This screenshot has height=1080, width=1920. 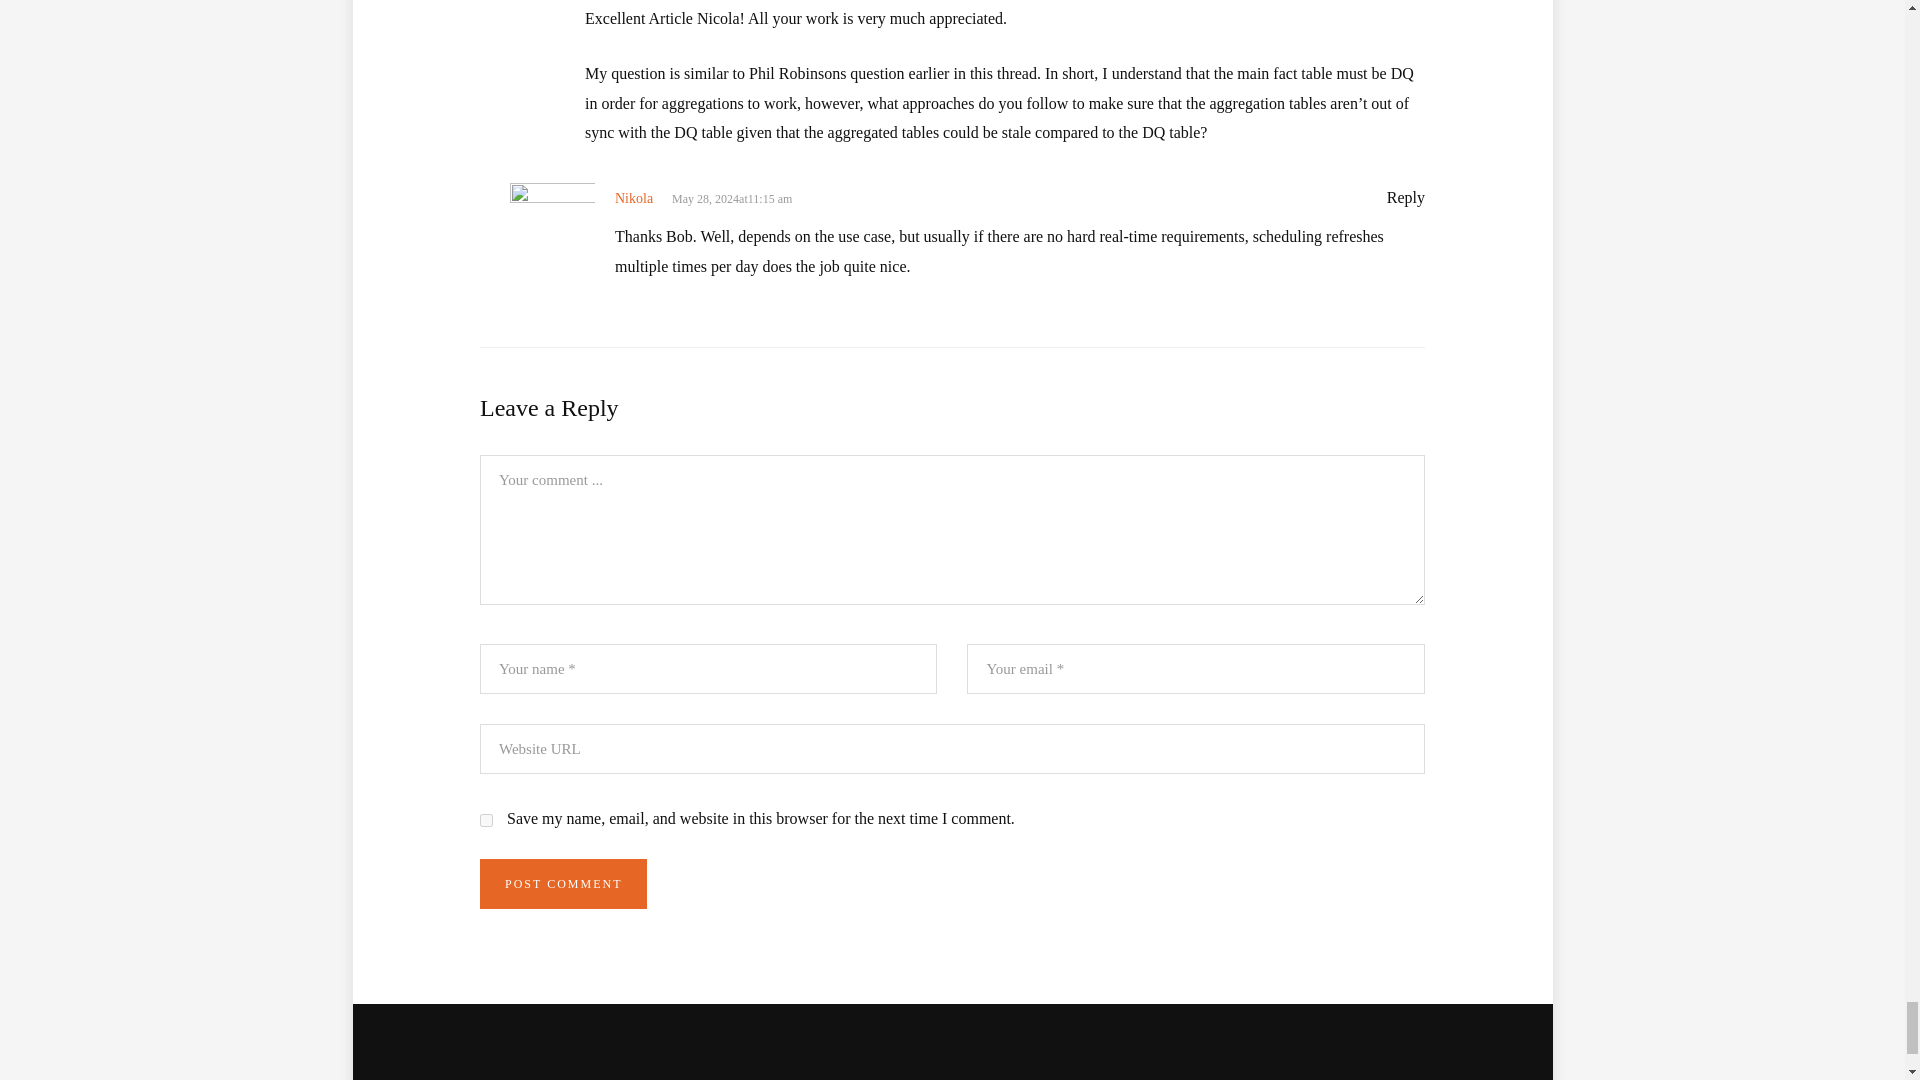 I want to click on yes, so click(x=486, y=820).